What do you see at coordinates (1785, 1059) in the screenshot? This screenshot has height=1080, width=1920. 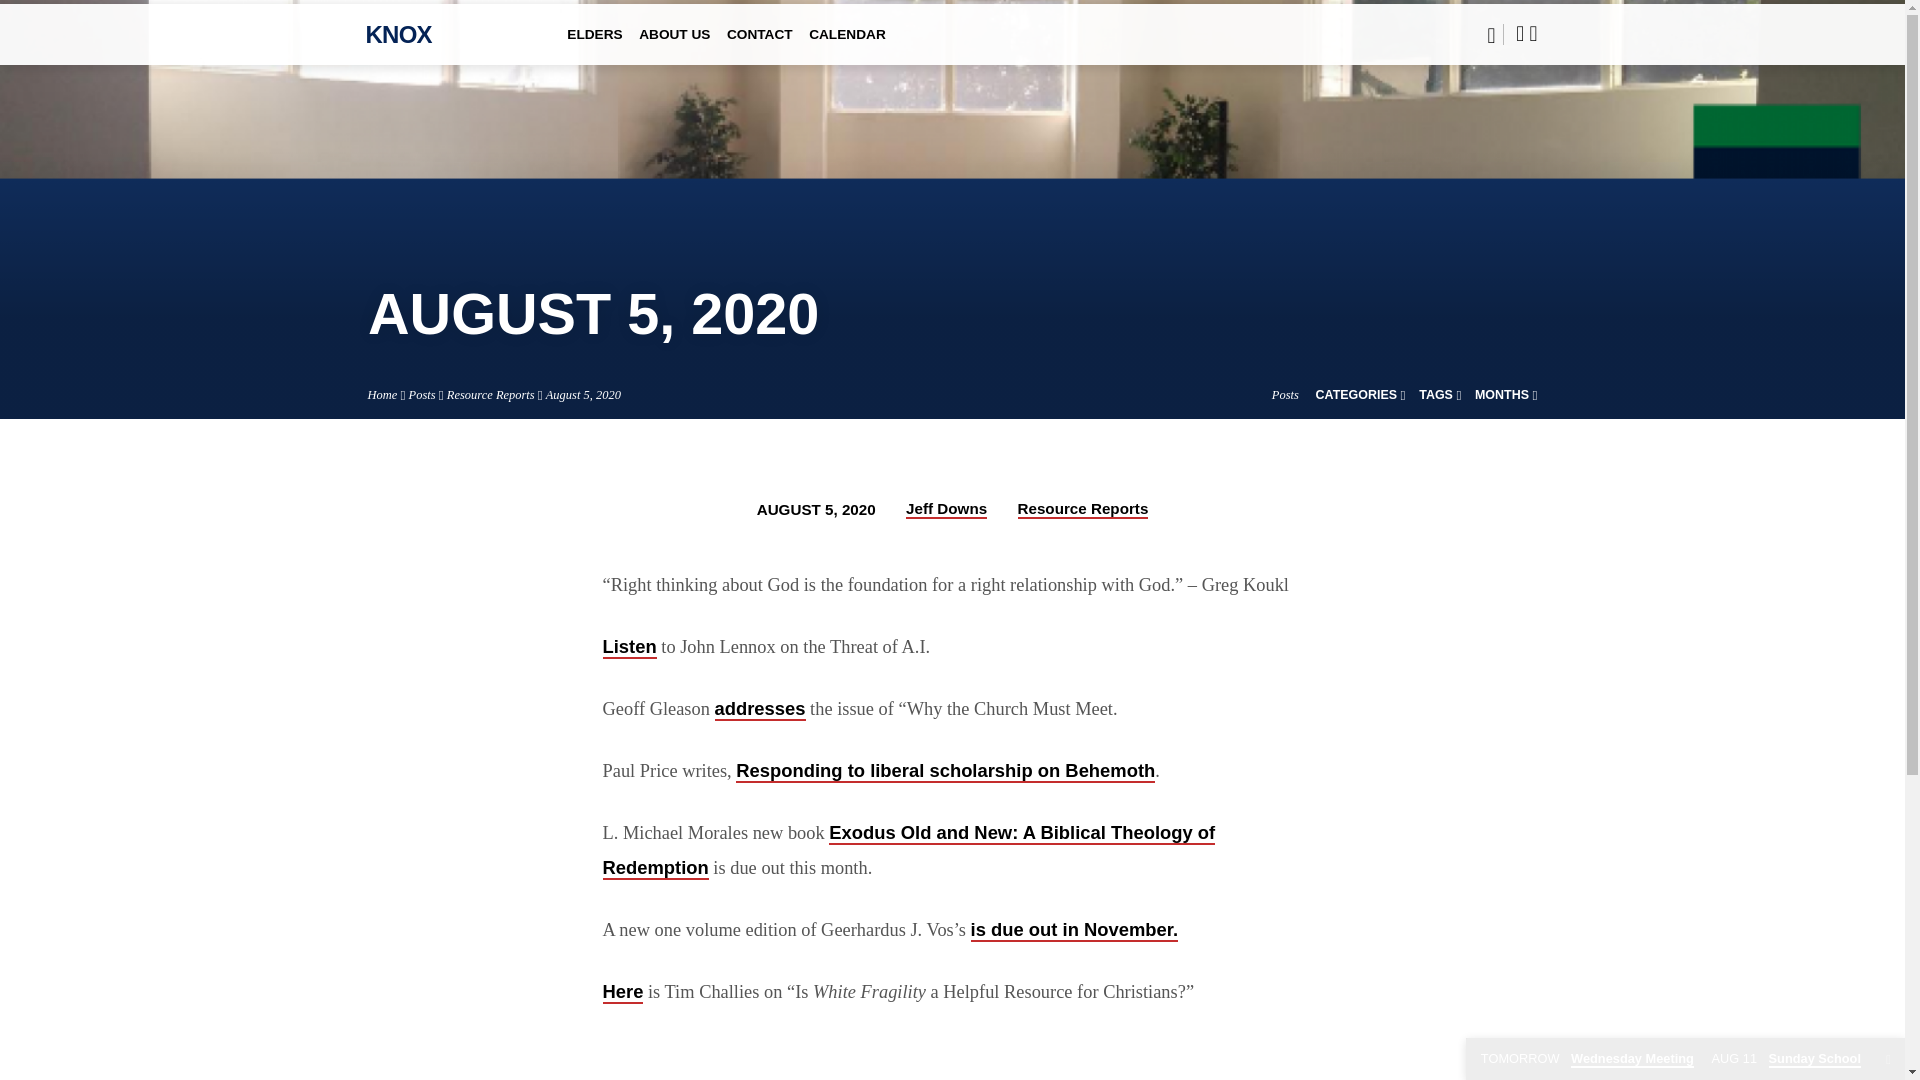 I see `Sunday School` at bounding box center [1785, 1059].